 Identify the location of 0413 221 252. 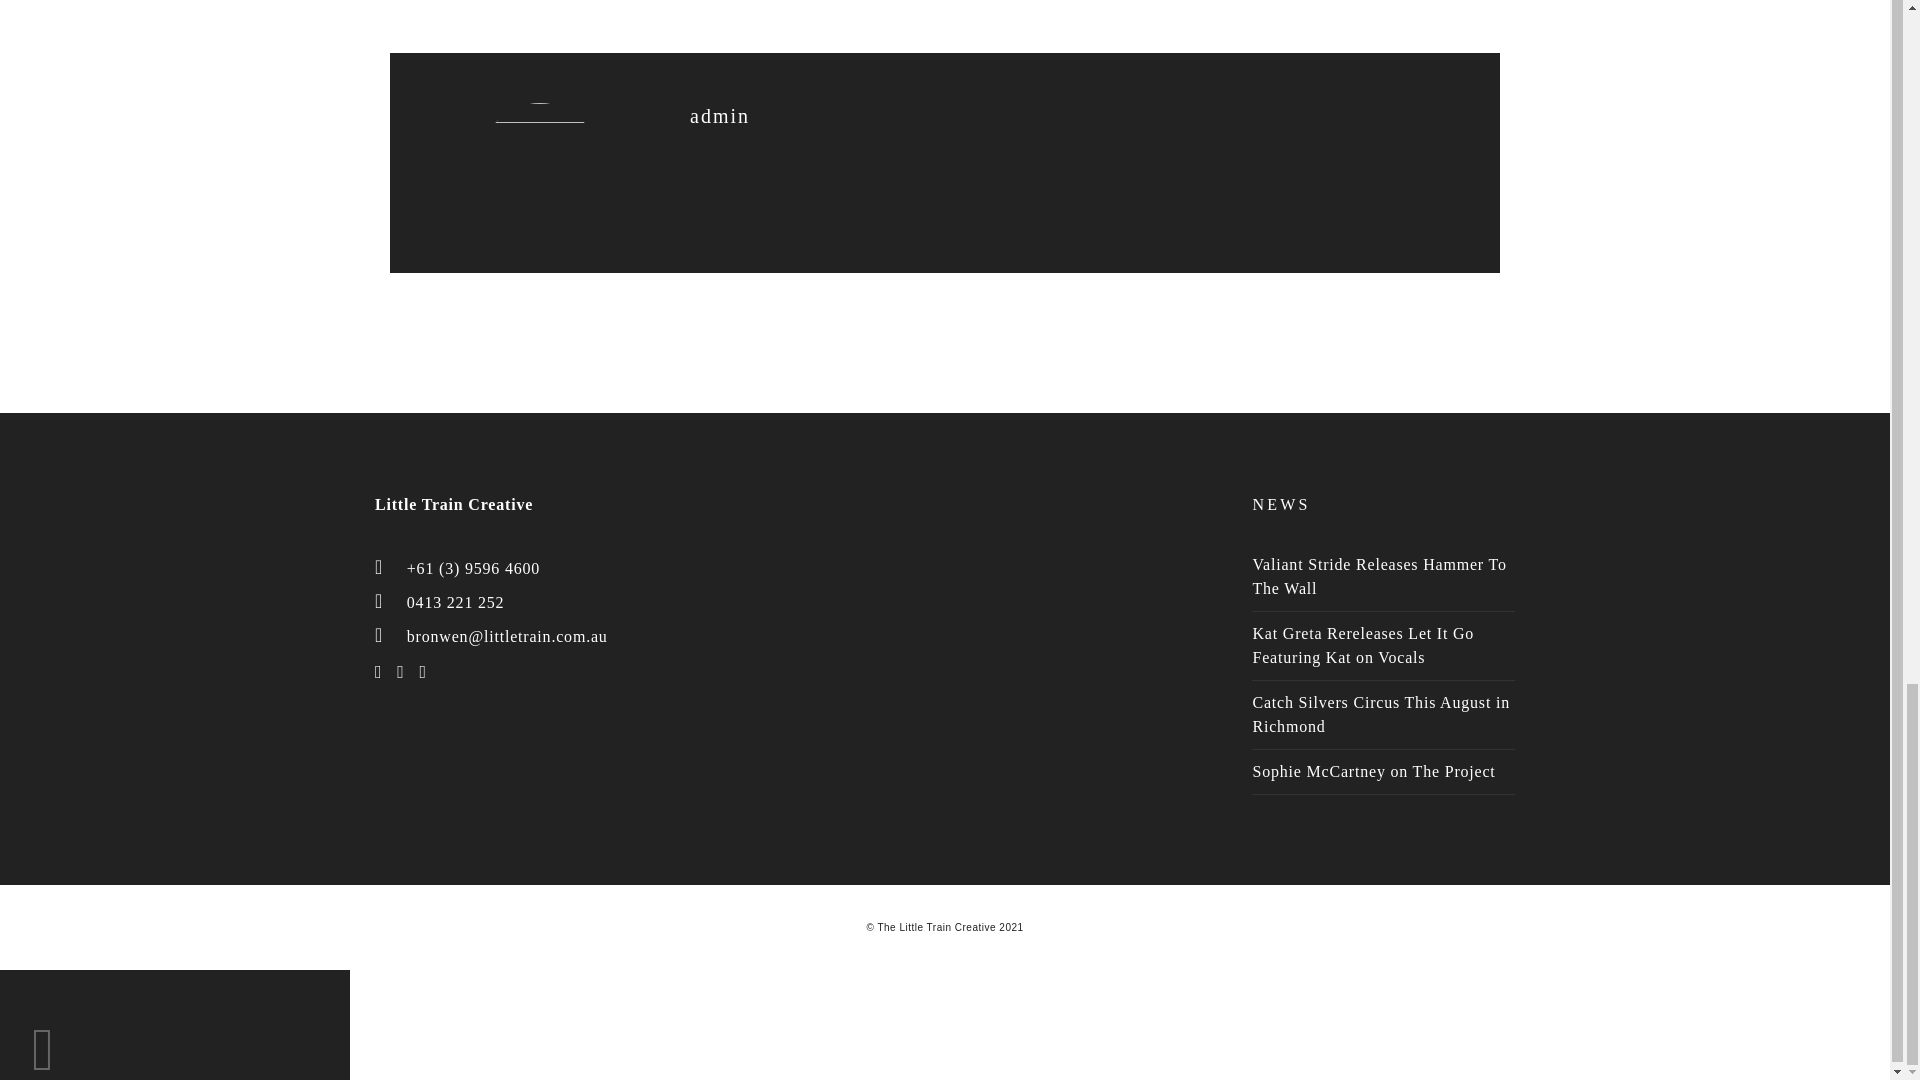
(456, 602).